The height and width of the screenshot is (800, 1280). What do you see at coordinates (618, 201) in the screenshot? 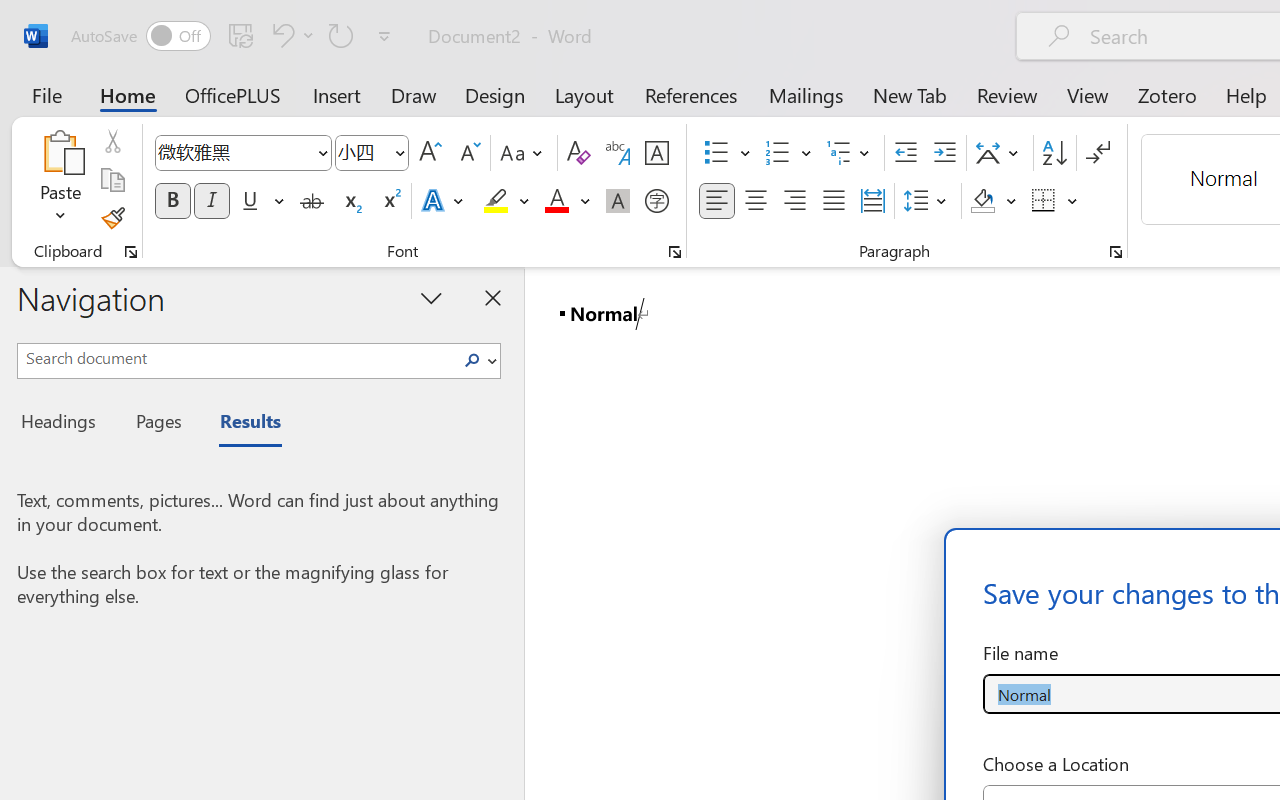
I see `Character Shading` at bounding box center [618, 201].